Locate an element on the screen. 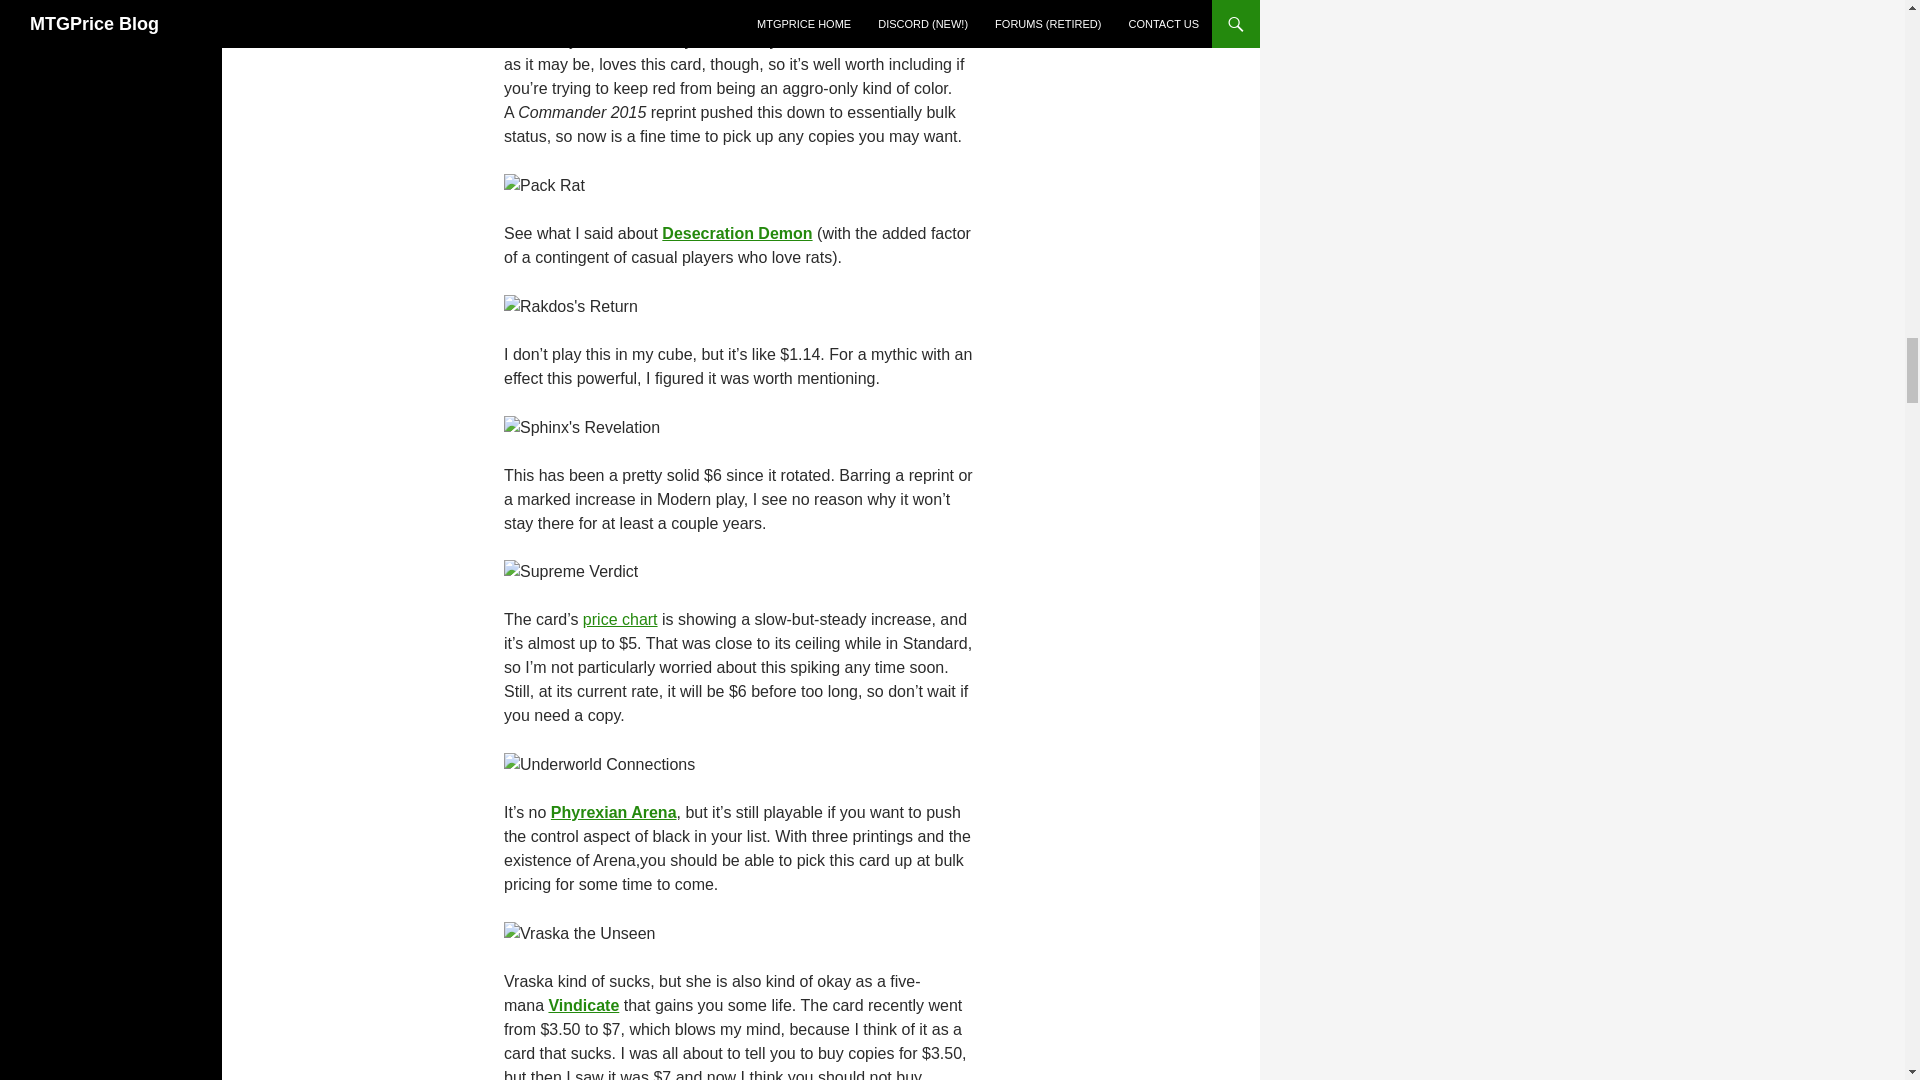 Image resolution: width=1920 pixels, height=1080 pixels. Desecration Demon is located at coordinates (737, 232).